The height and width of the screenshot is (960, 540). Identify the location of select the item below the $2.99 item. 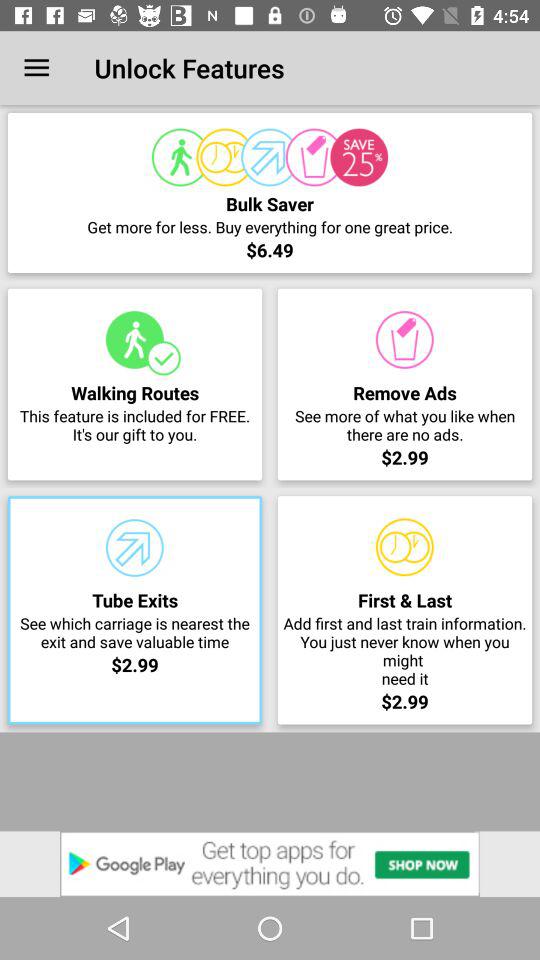
(270, 864).